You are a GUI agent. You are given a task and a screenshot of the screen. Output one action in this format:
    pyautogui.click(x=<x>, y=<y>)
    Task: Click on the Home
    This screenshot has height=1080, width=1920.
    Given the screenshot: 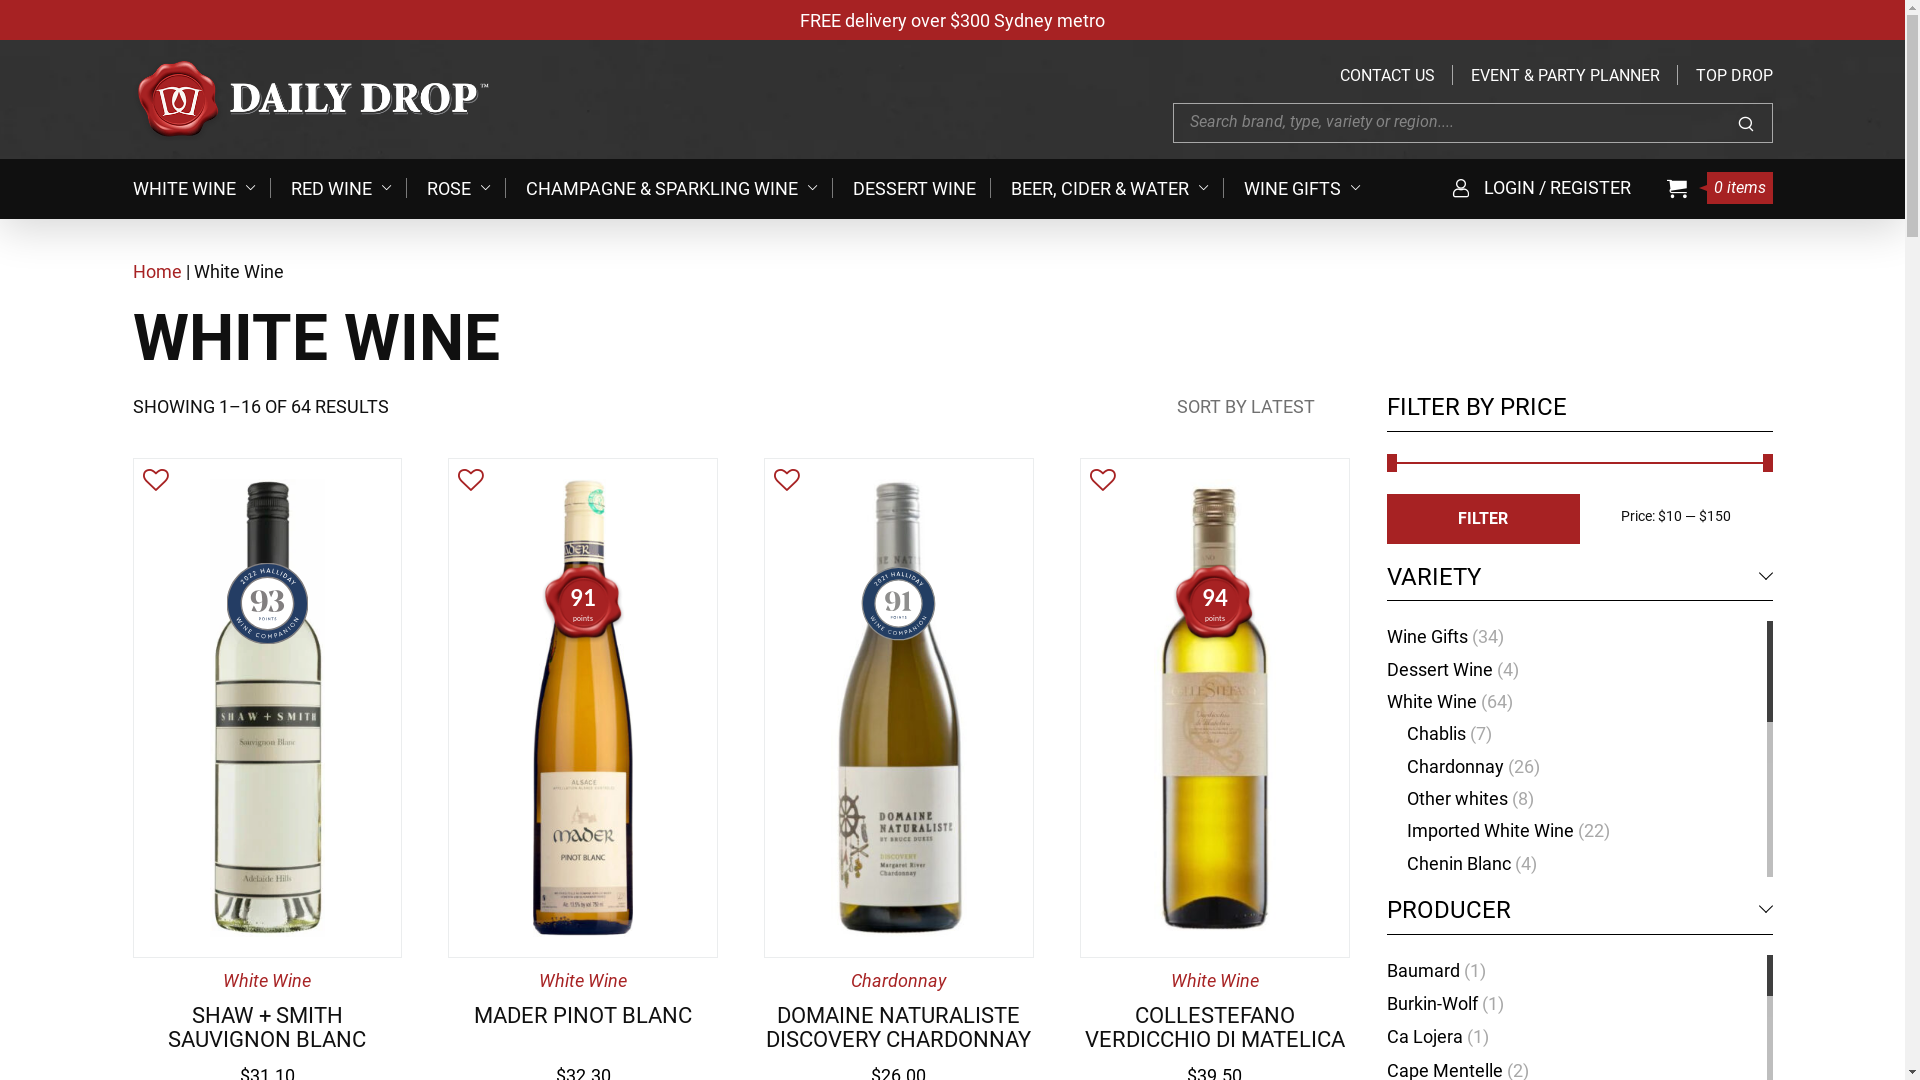 What is the action you would take?
    pyautogui.click(x=156, y=272)
    